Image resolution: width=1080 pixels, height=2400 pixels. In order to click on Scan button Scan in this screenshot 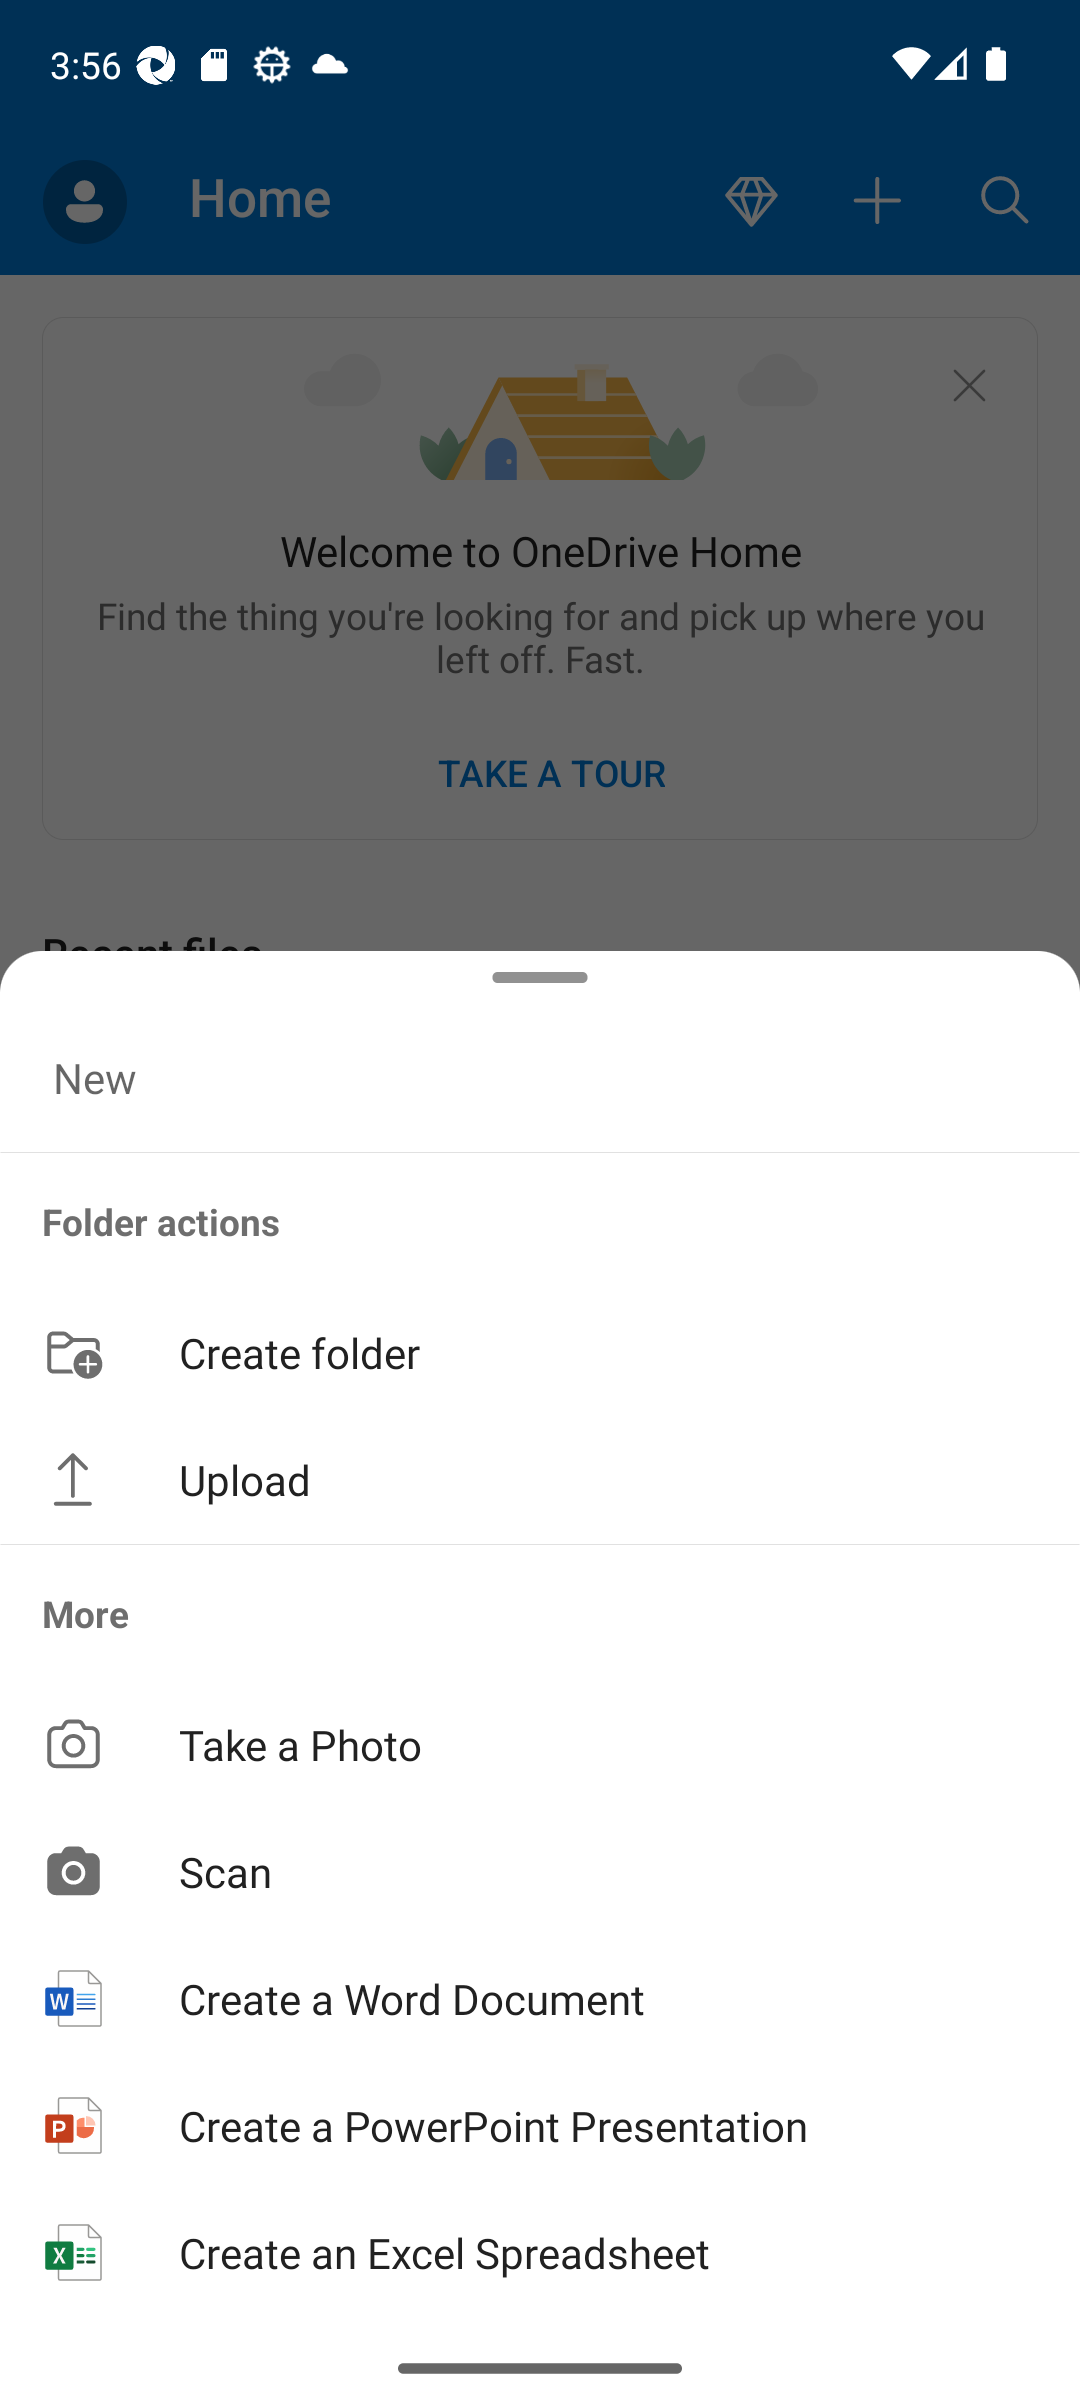, I will do `click(540, 1870)`.